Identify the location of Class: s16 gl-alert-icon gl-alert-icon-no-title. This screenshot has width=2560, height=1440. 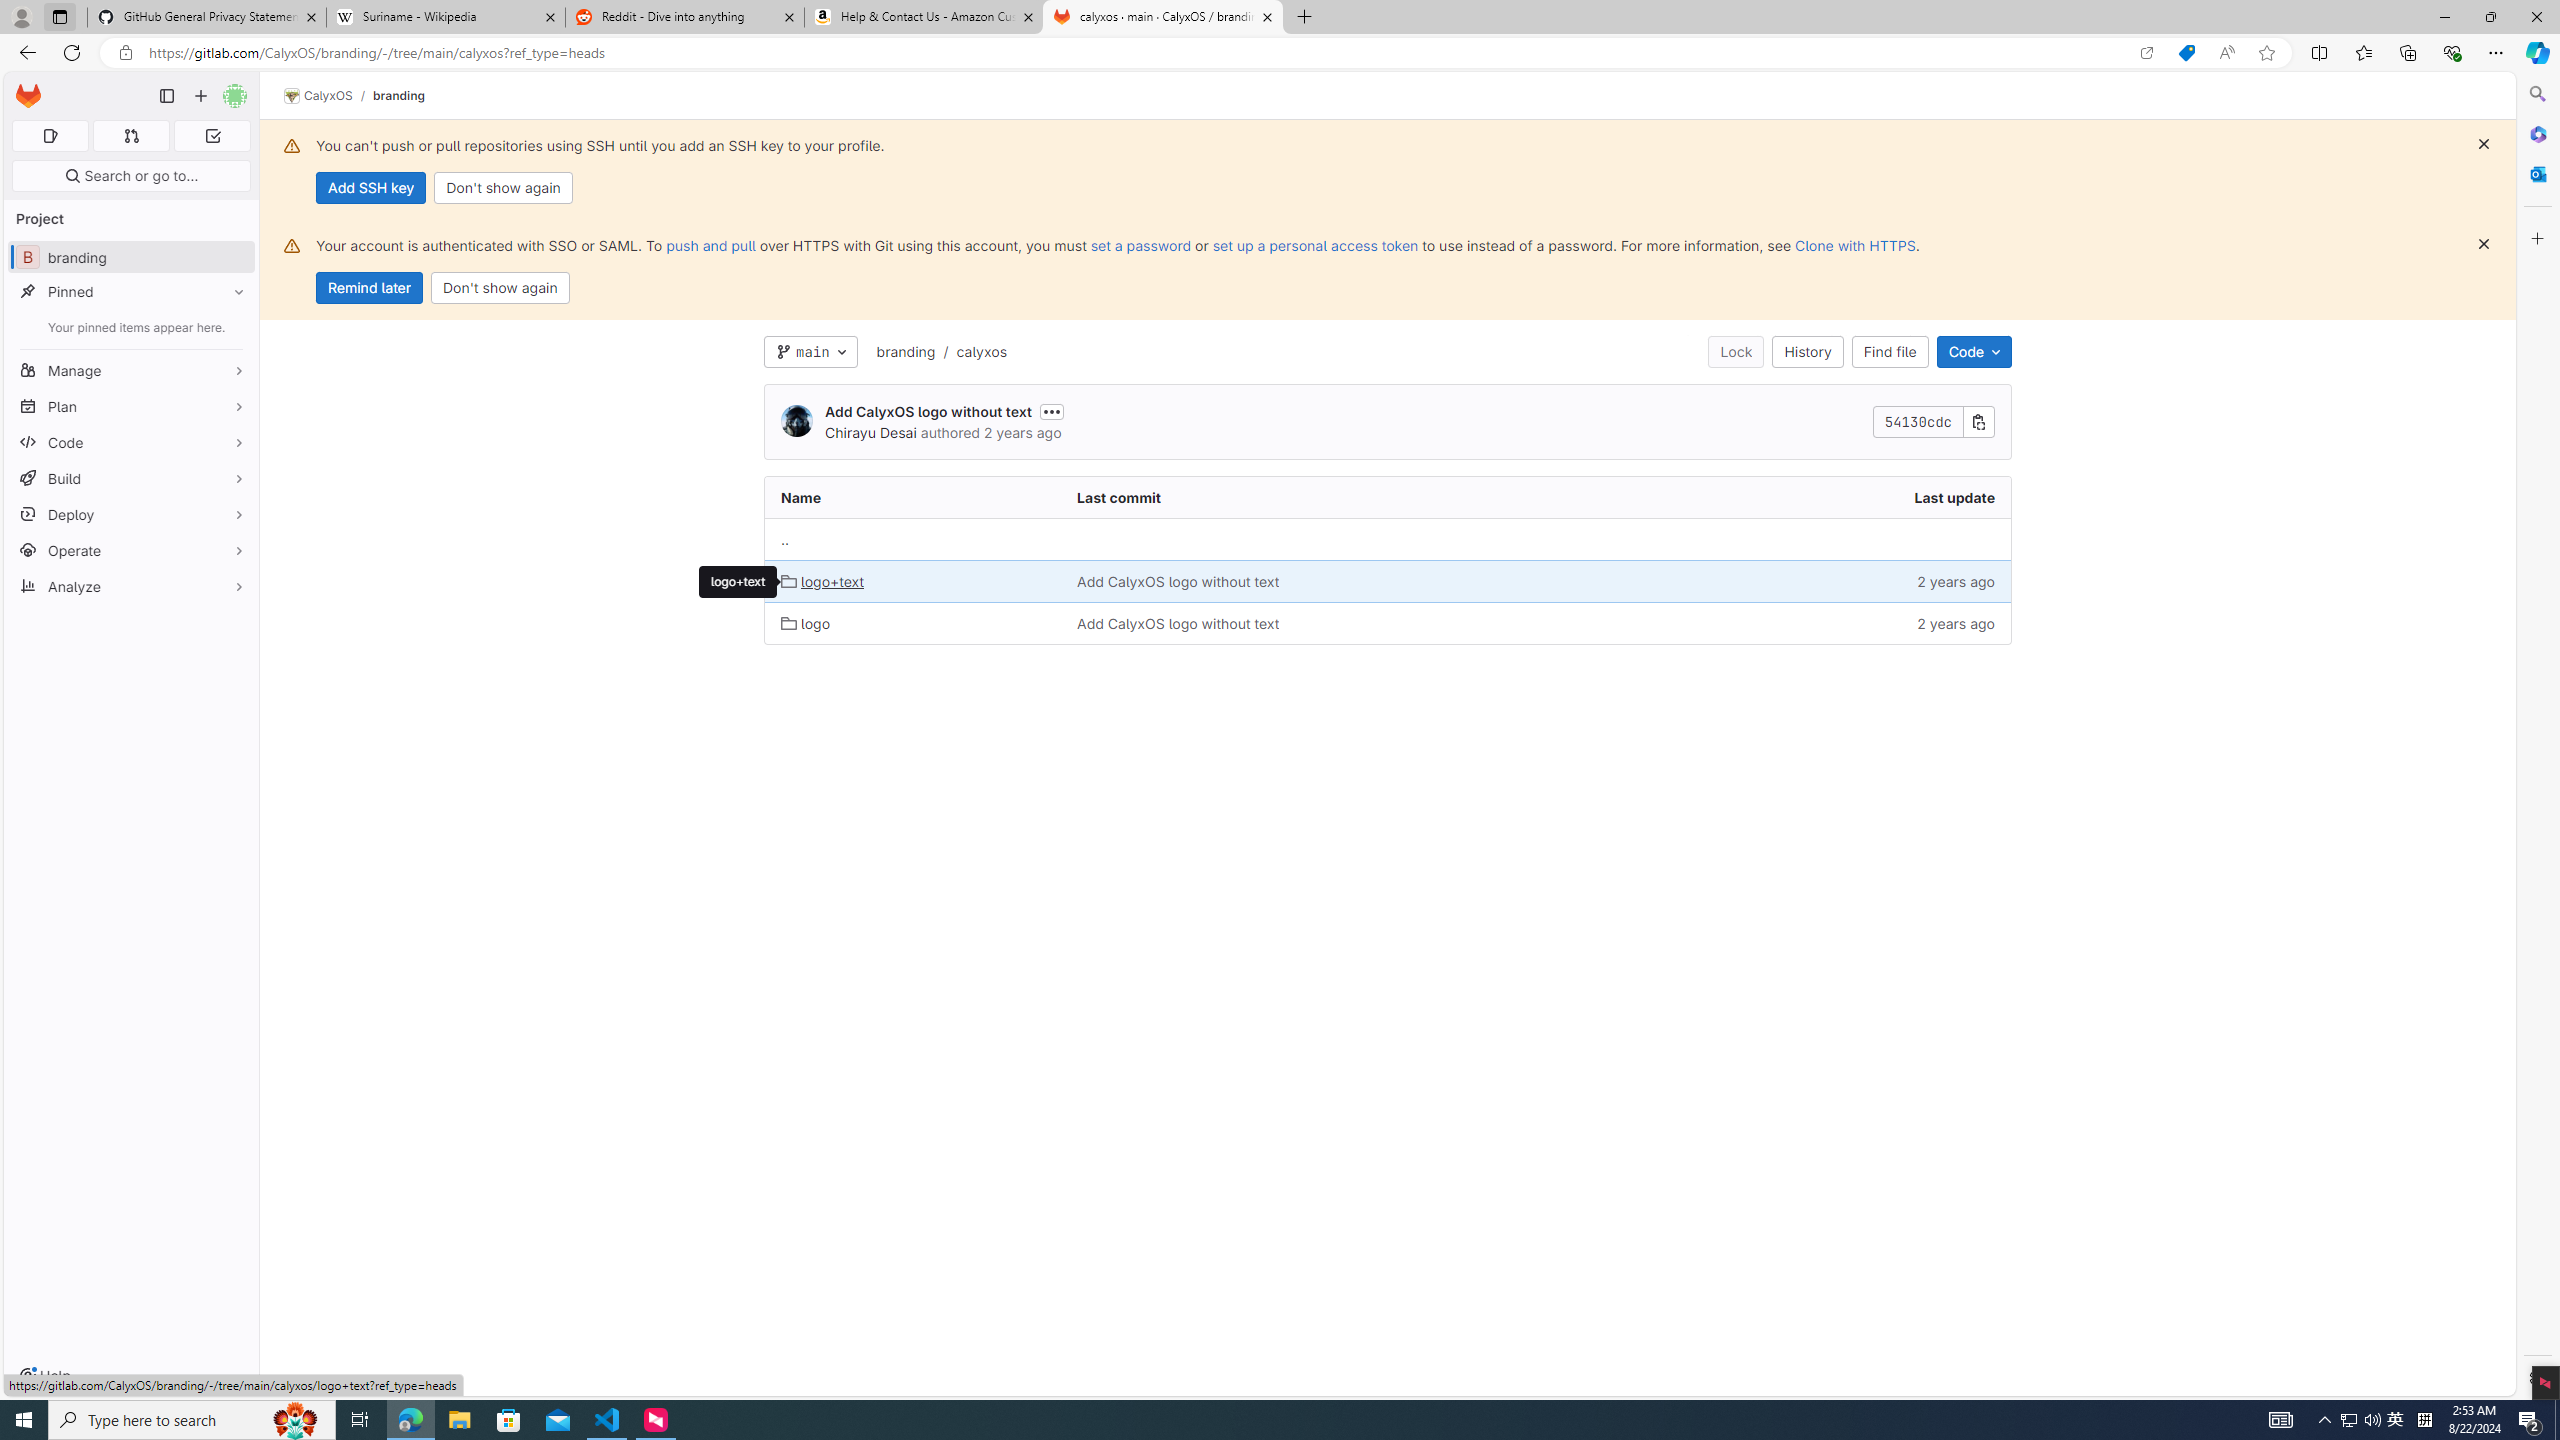
(292, 245).